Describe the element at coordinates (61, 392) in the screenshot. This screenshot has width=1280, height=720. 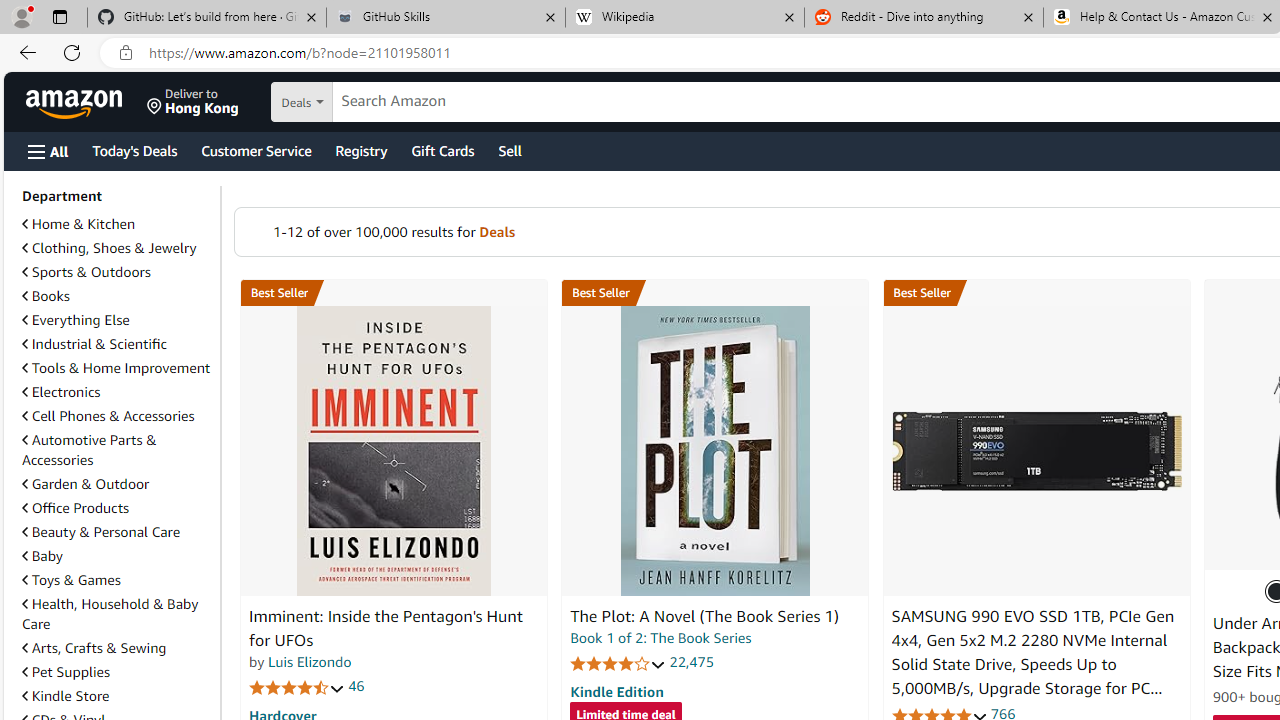
I see `Electronics` at that location.